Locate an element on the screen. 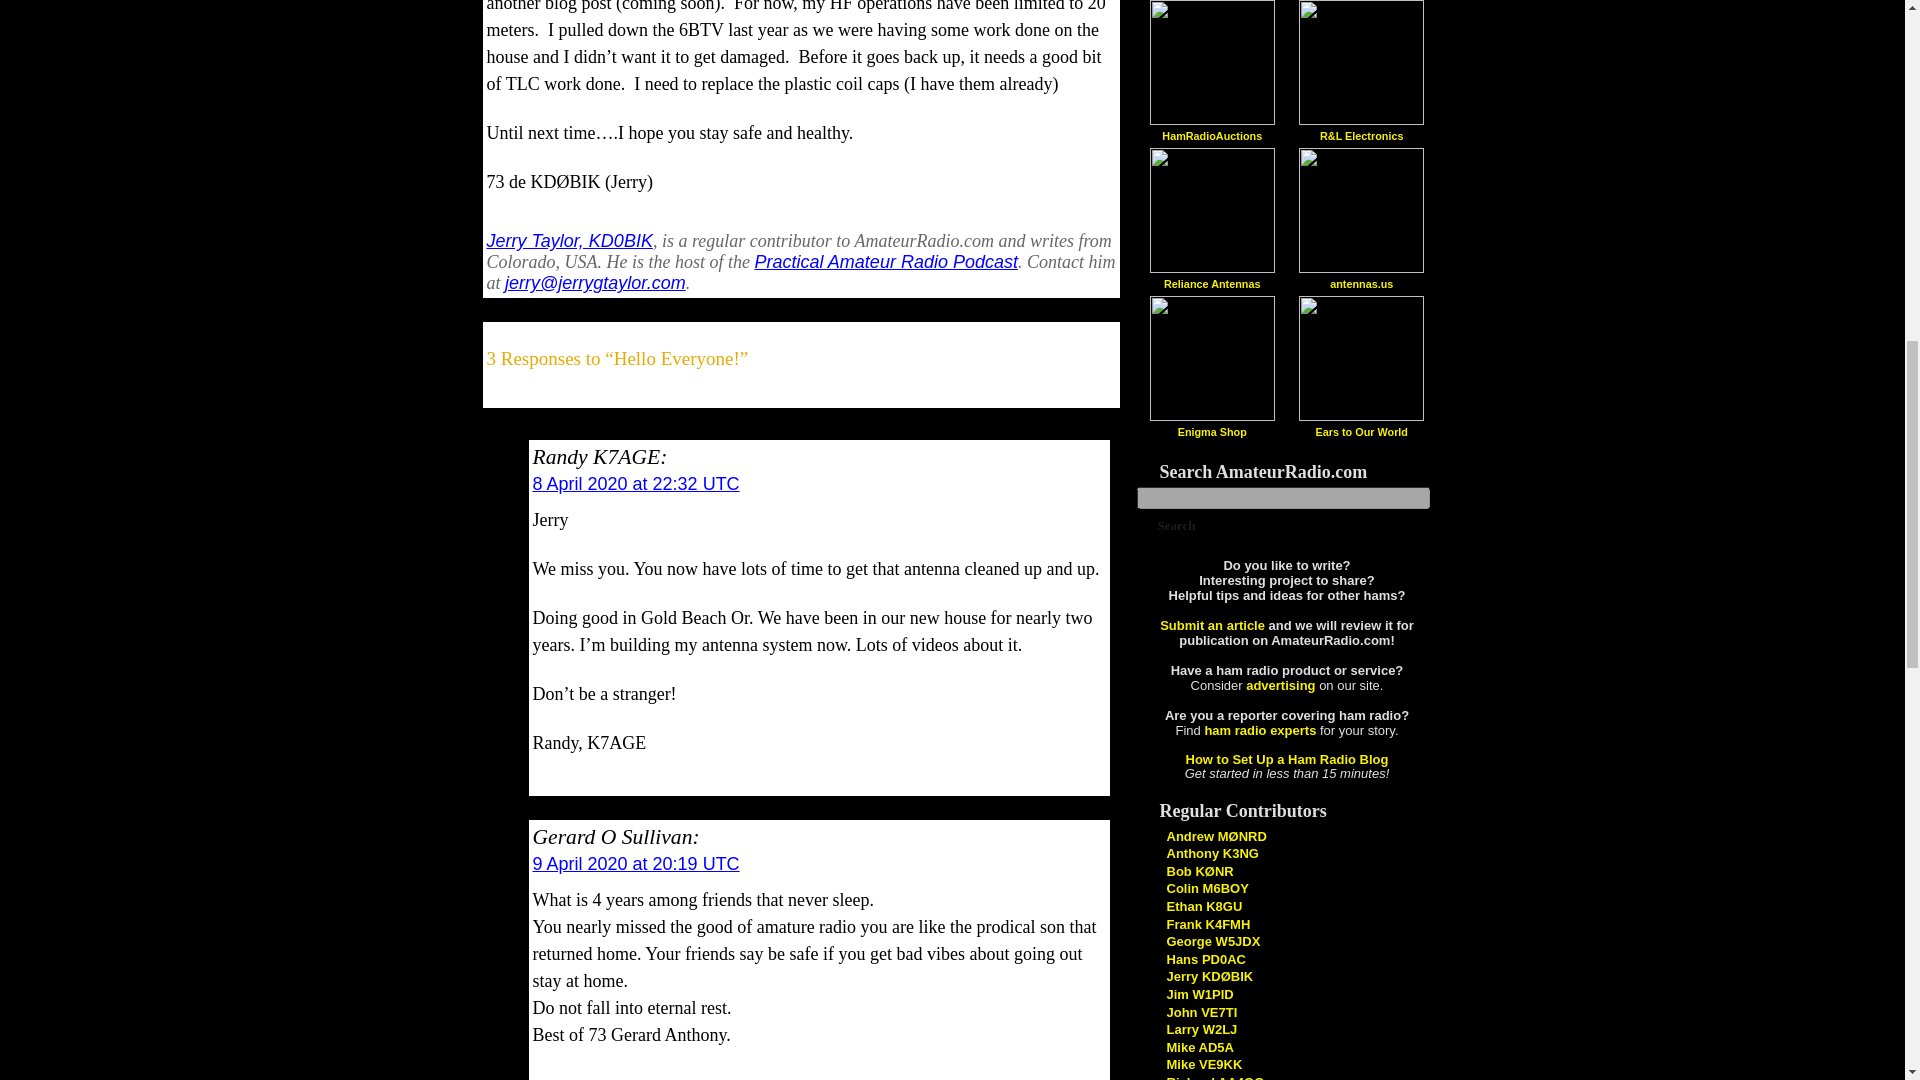 Image resolution: width=1920 pixels, height=1080 pixels. Search is located at coordinates (1176, 526).